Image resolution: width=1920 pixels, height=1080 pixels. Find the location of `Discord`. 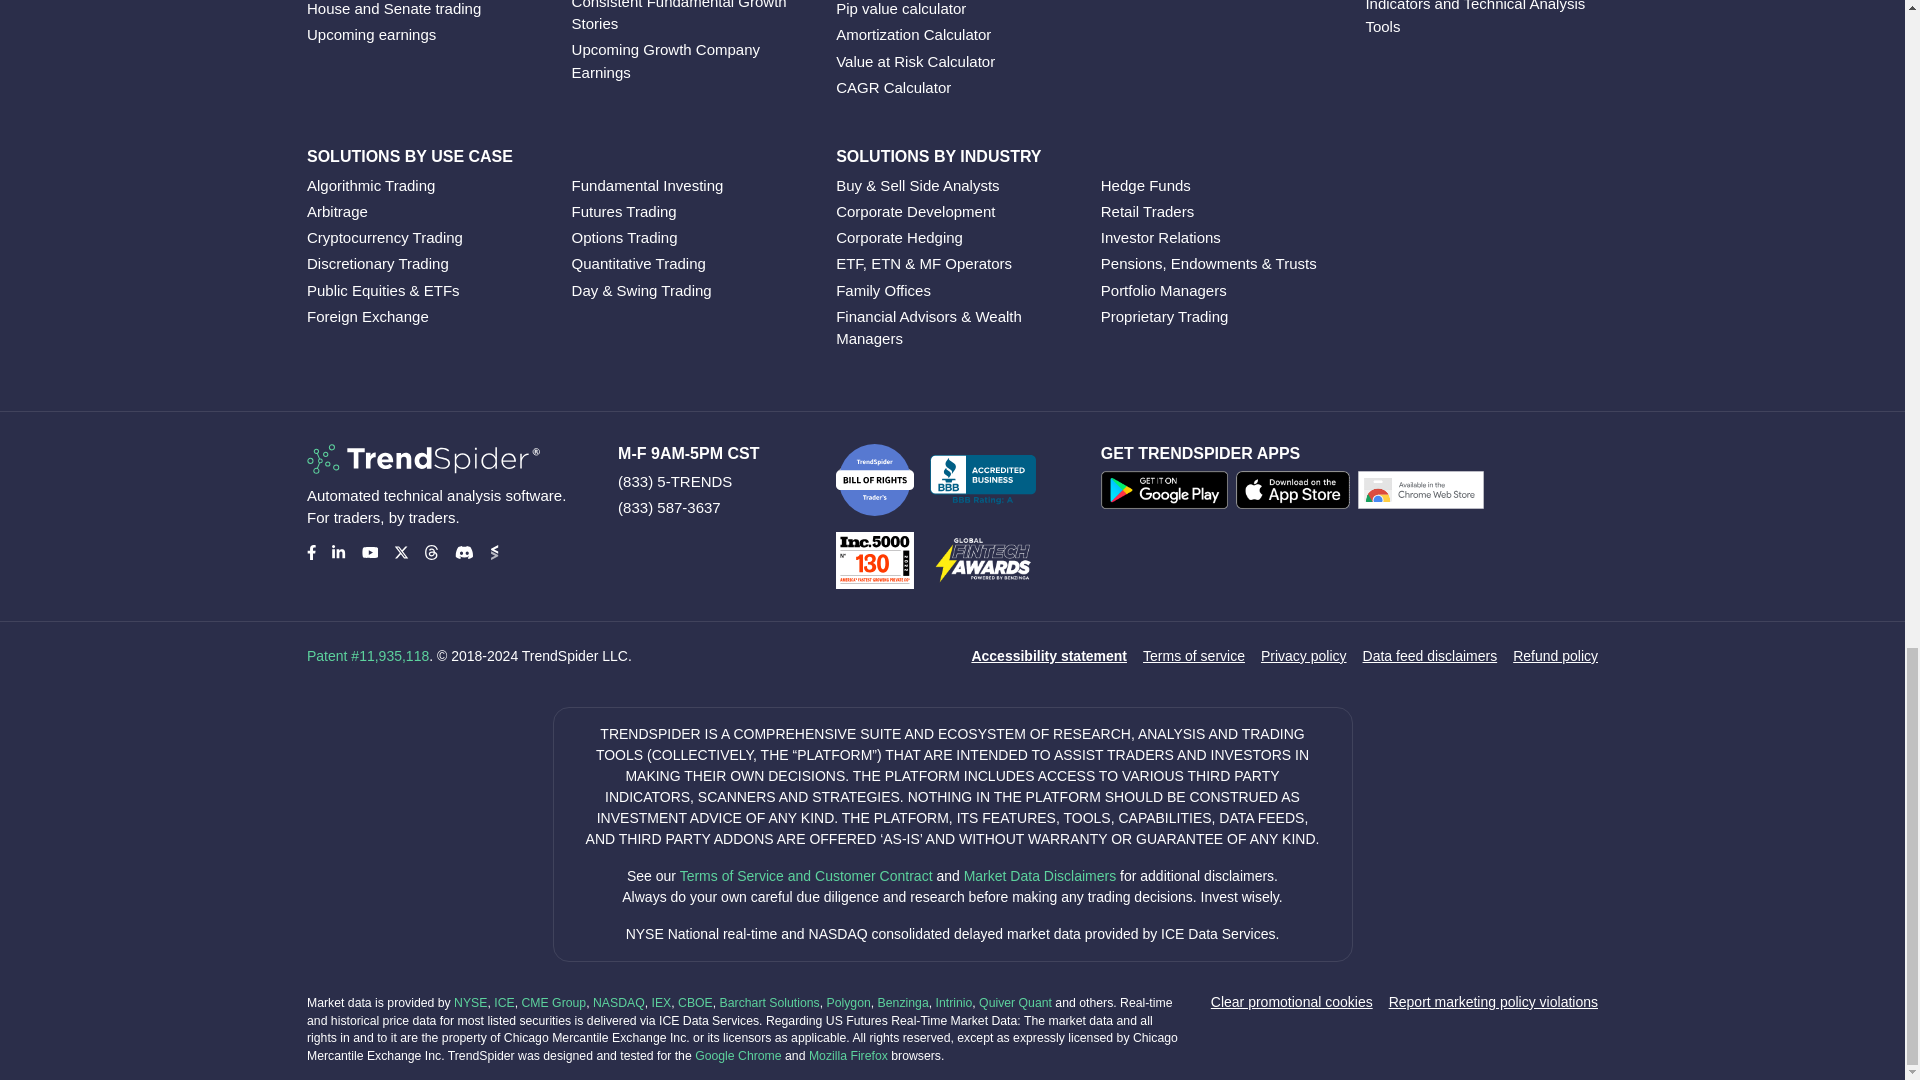

Discord is located at coordinates (462, 552).